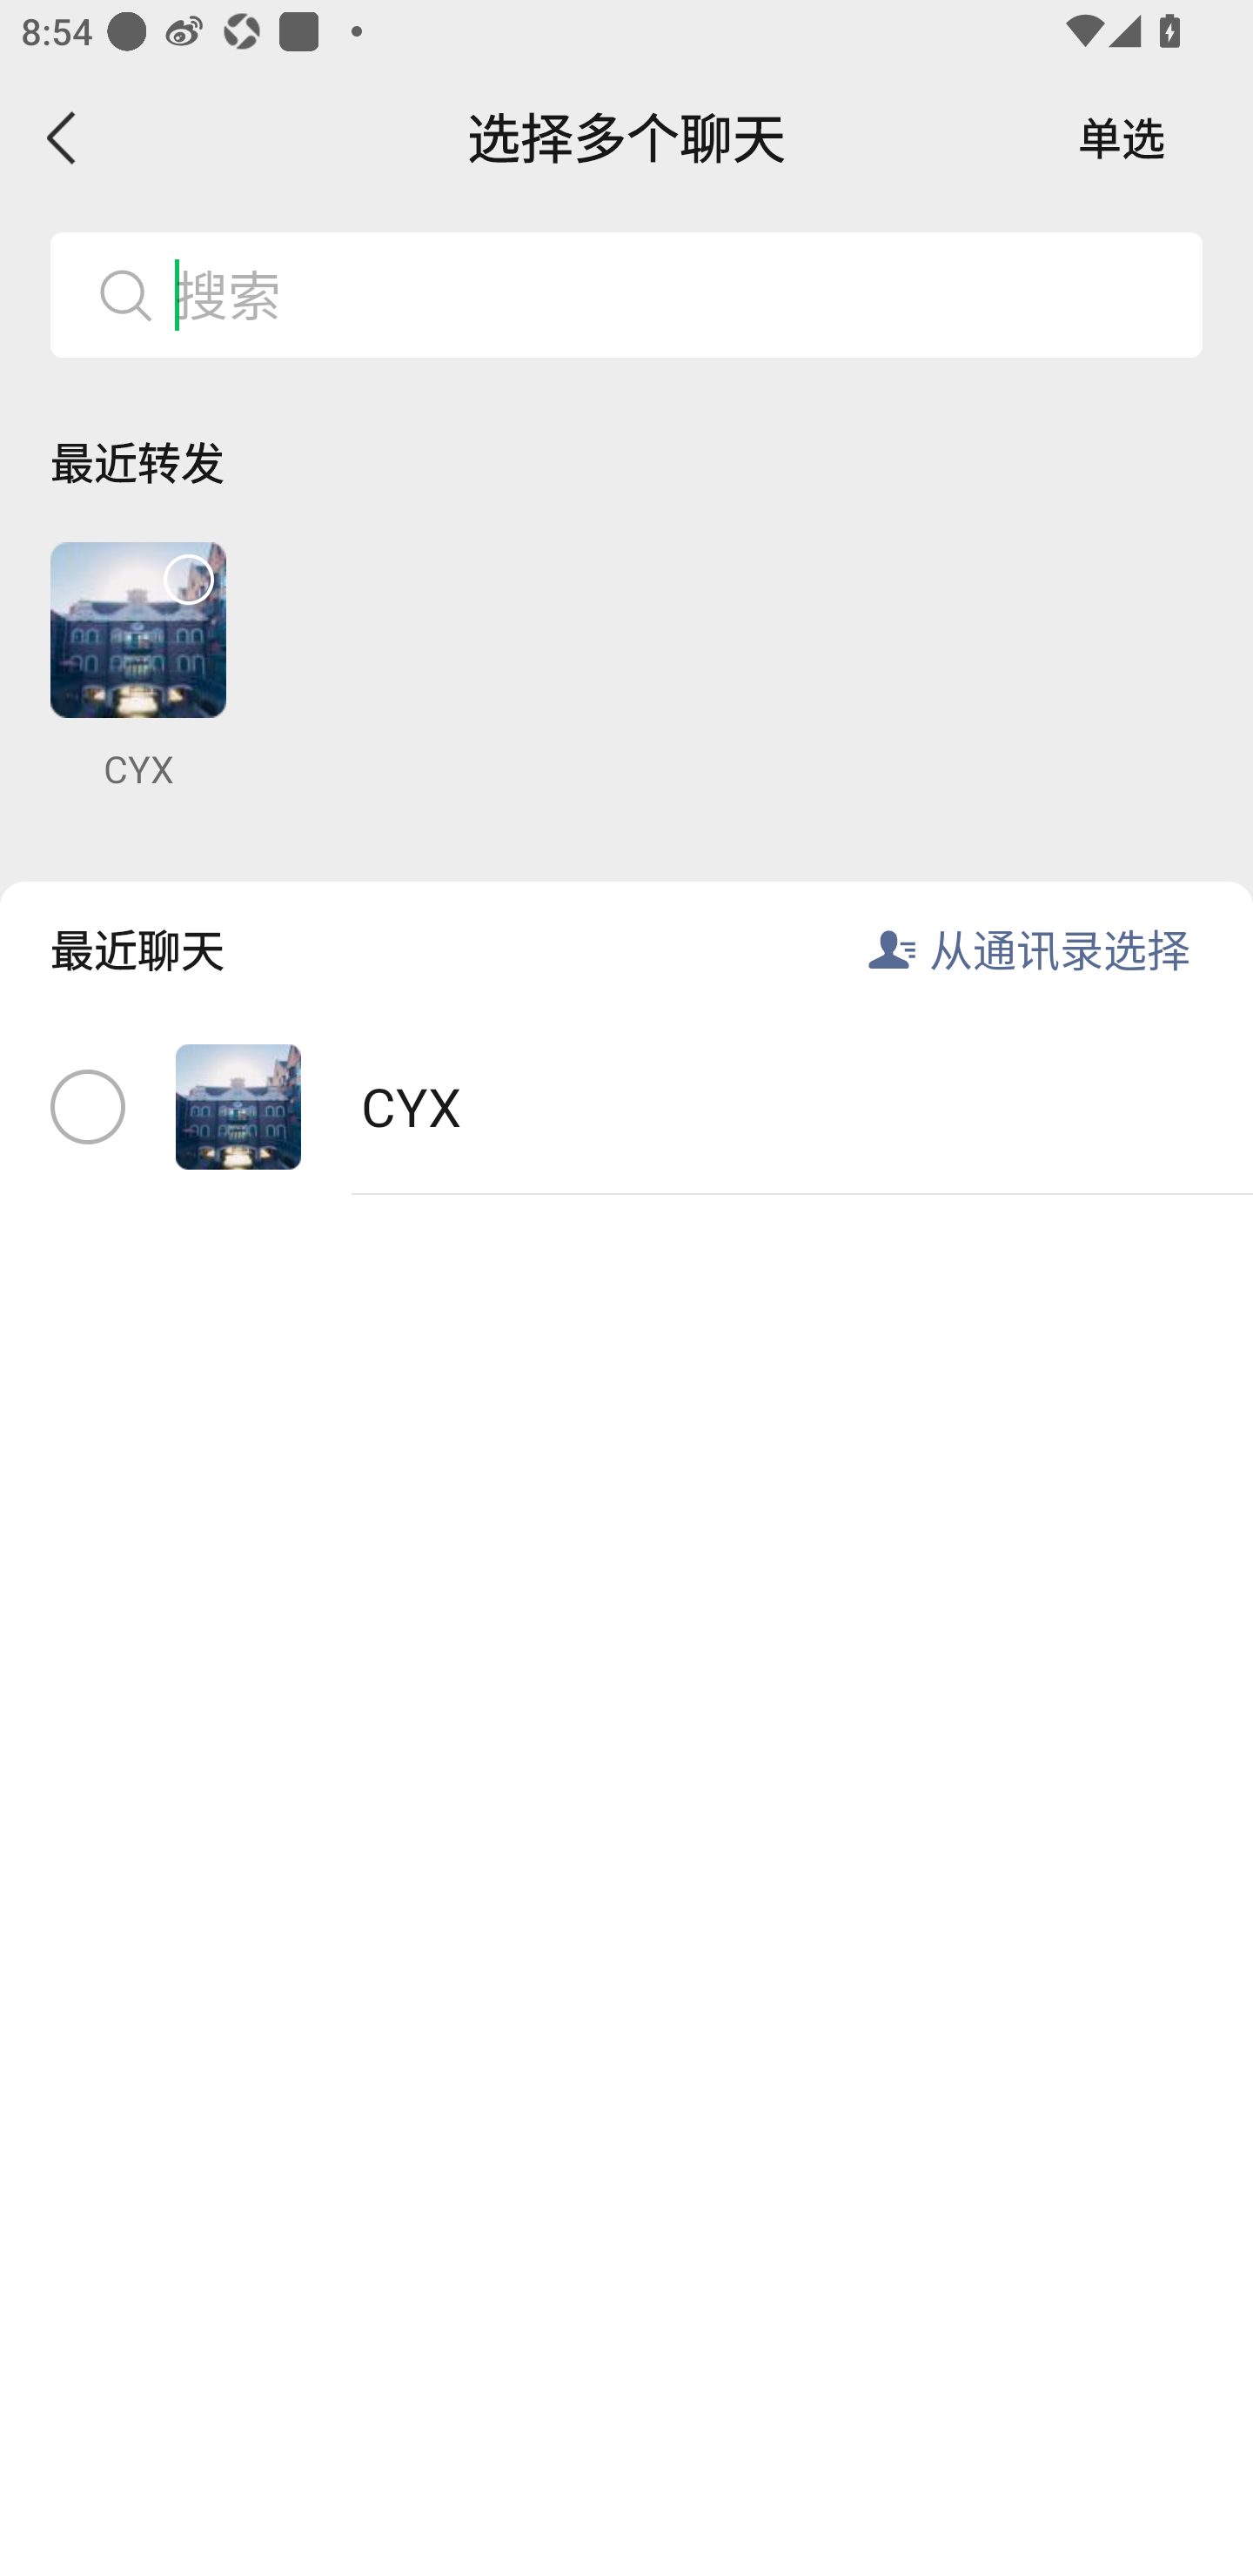  I want to click on CYX, so click(626, 1107).